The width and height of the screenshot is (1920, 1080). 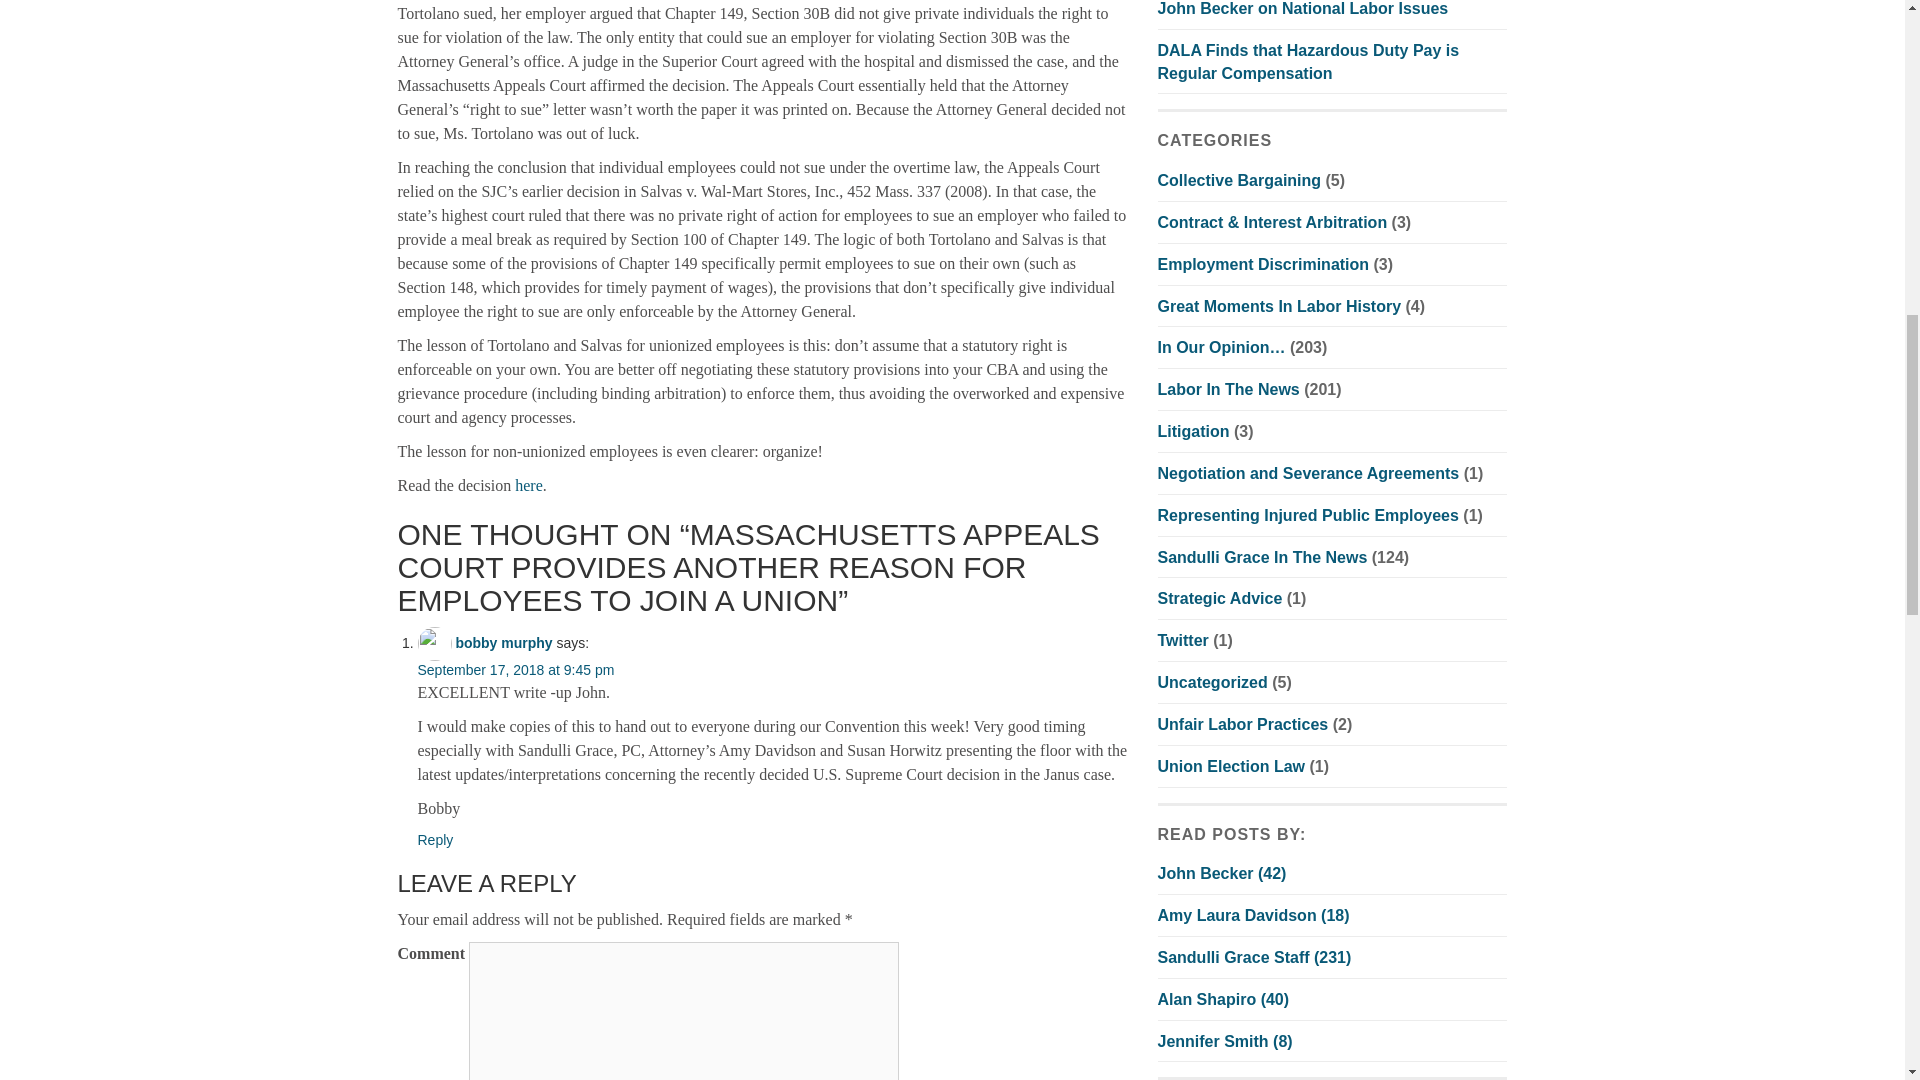 What do you see at coordinates (1308, 62) in the screenshot?
I see `DALA Finds that Hazardous Duty Pay is Regular Compensation` at bounding box center [1308, 62].